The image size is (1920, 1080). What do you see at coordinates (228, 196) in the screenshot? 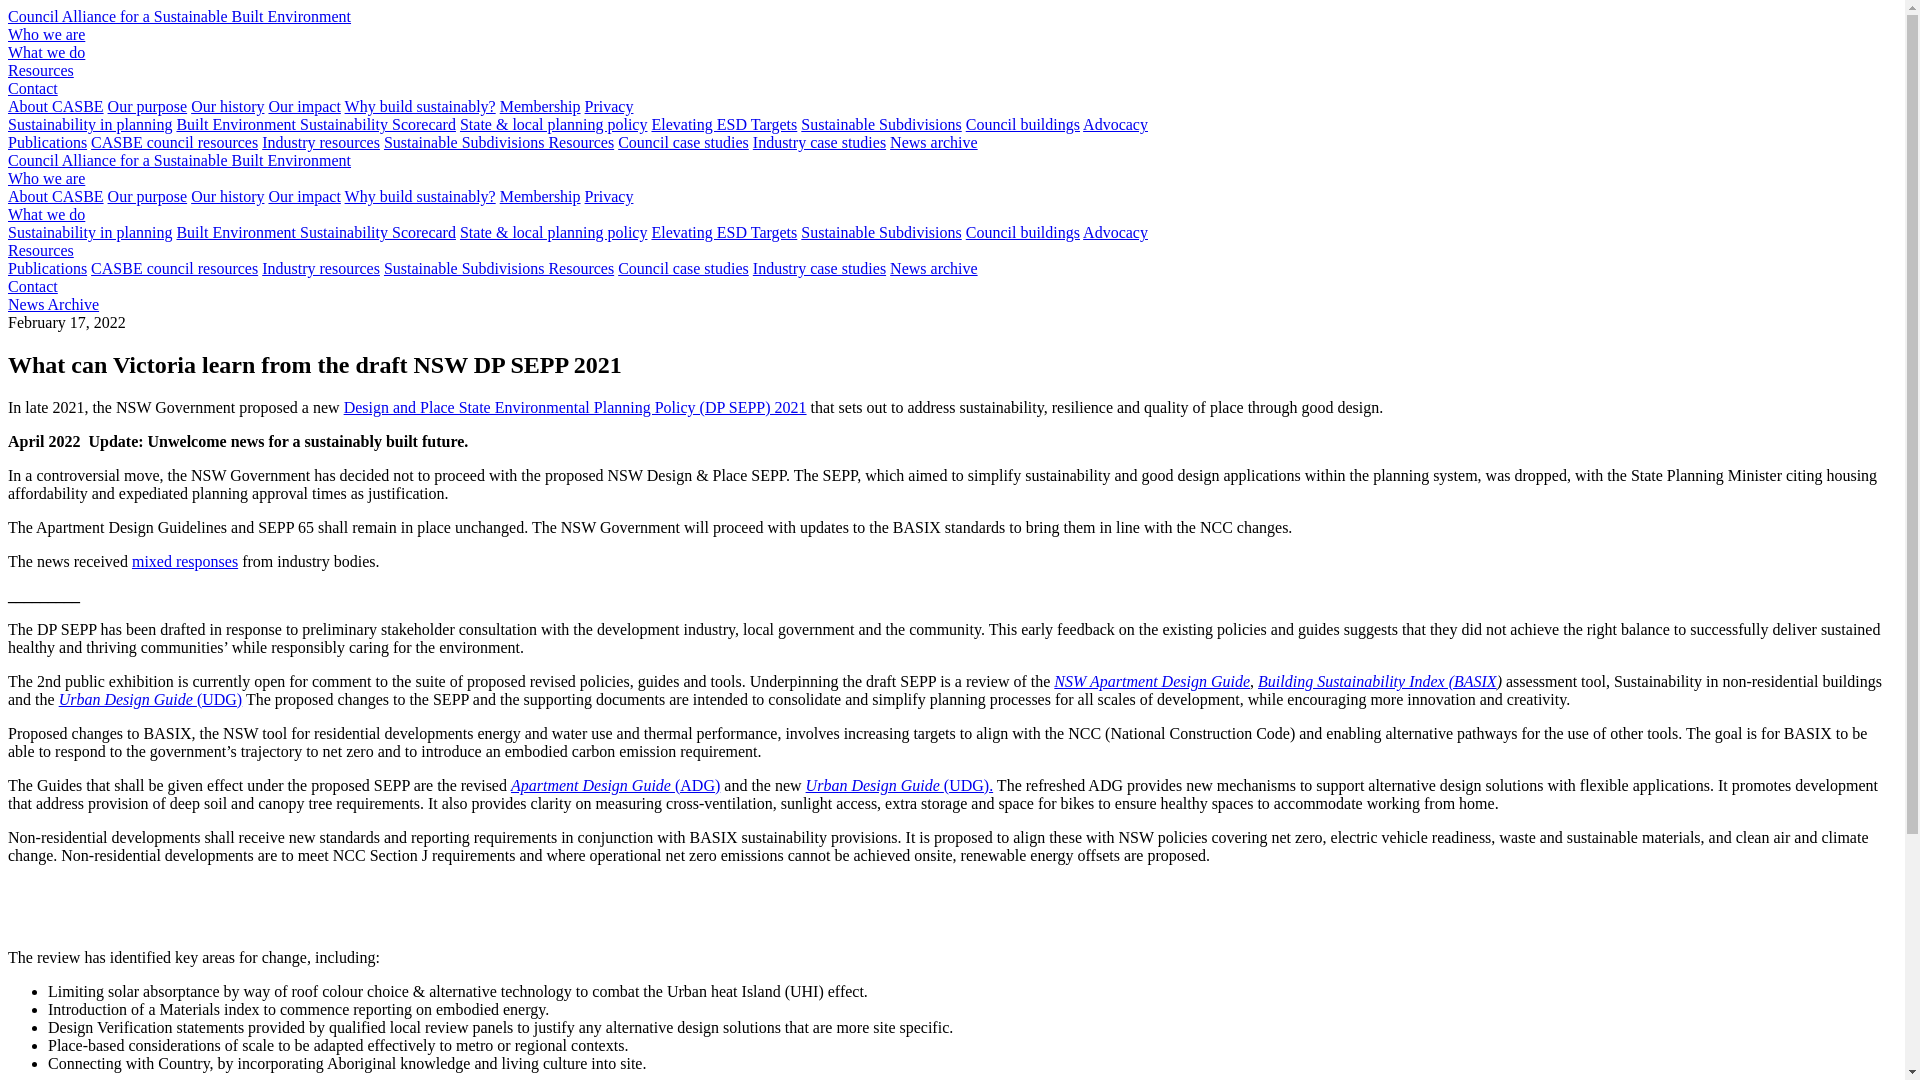
I see `Our history` at bounding box center [228, 196].